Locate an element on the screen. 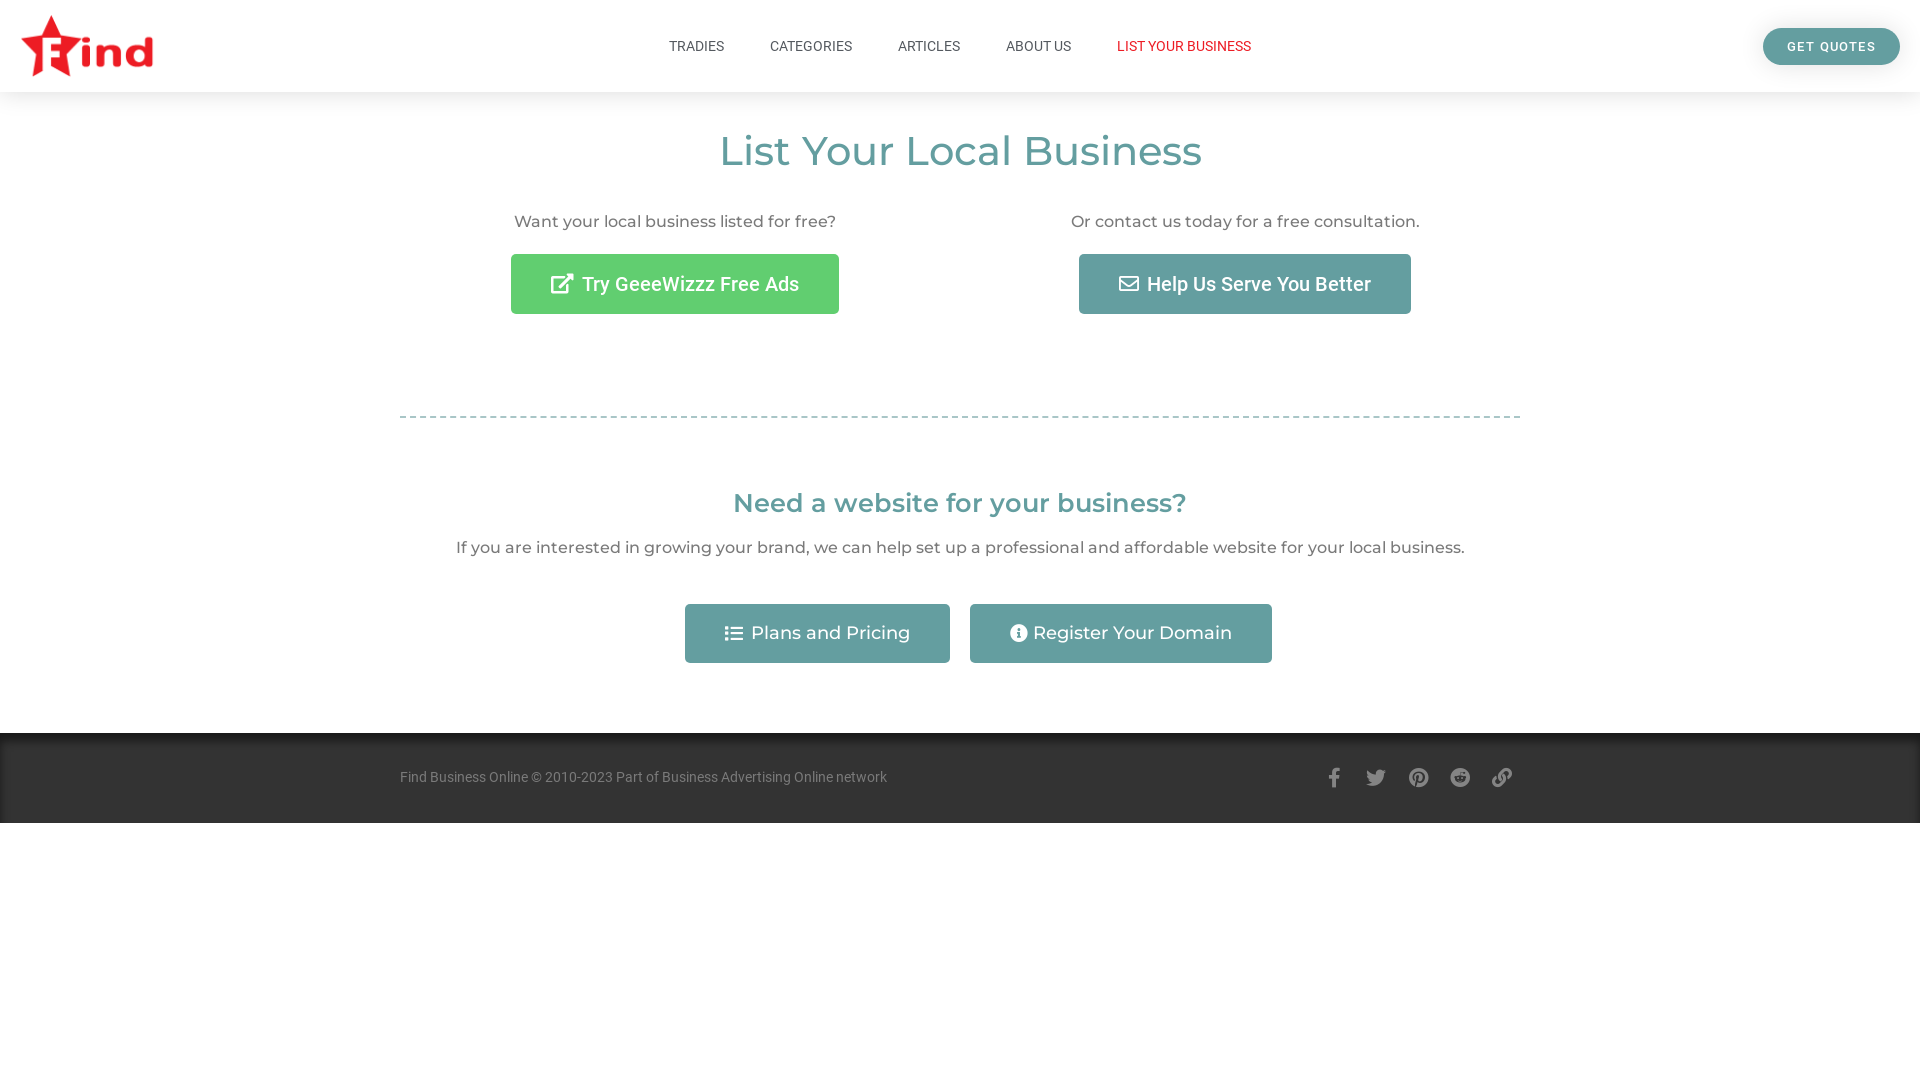 This screenshot has width=1920, height=1080. TRADIES is located at coordinates (696, 46).